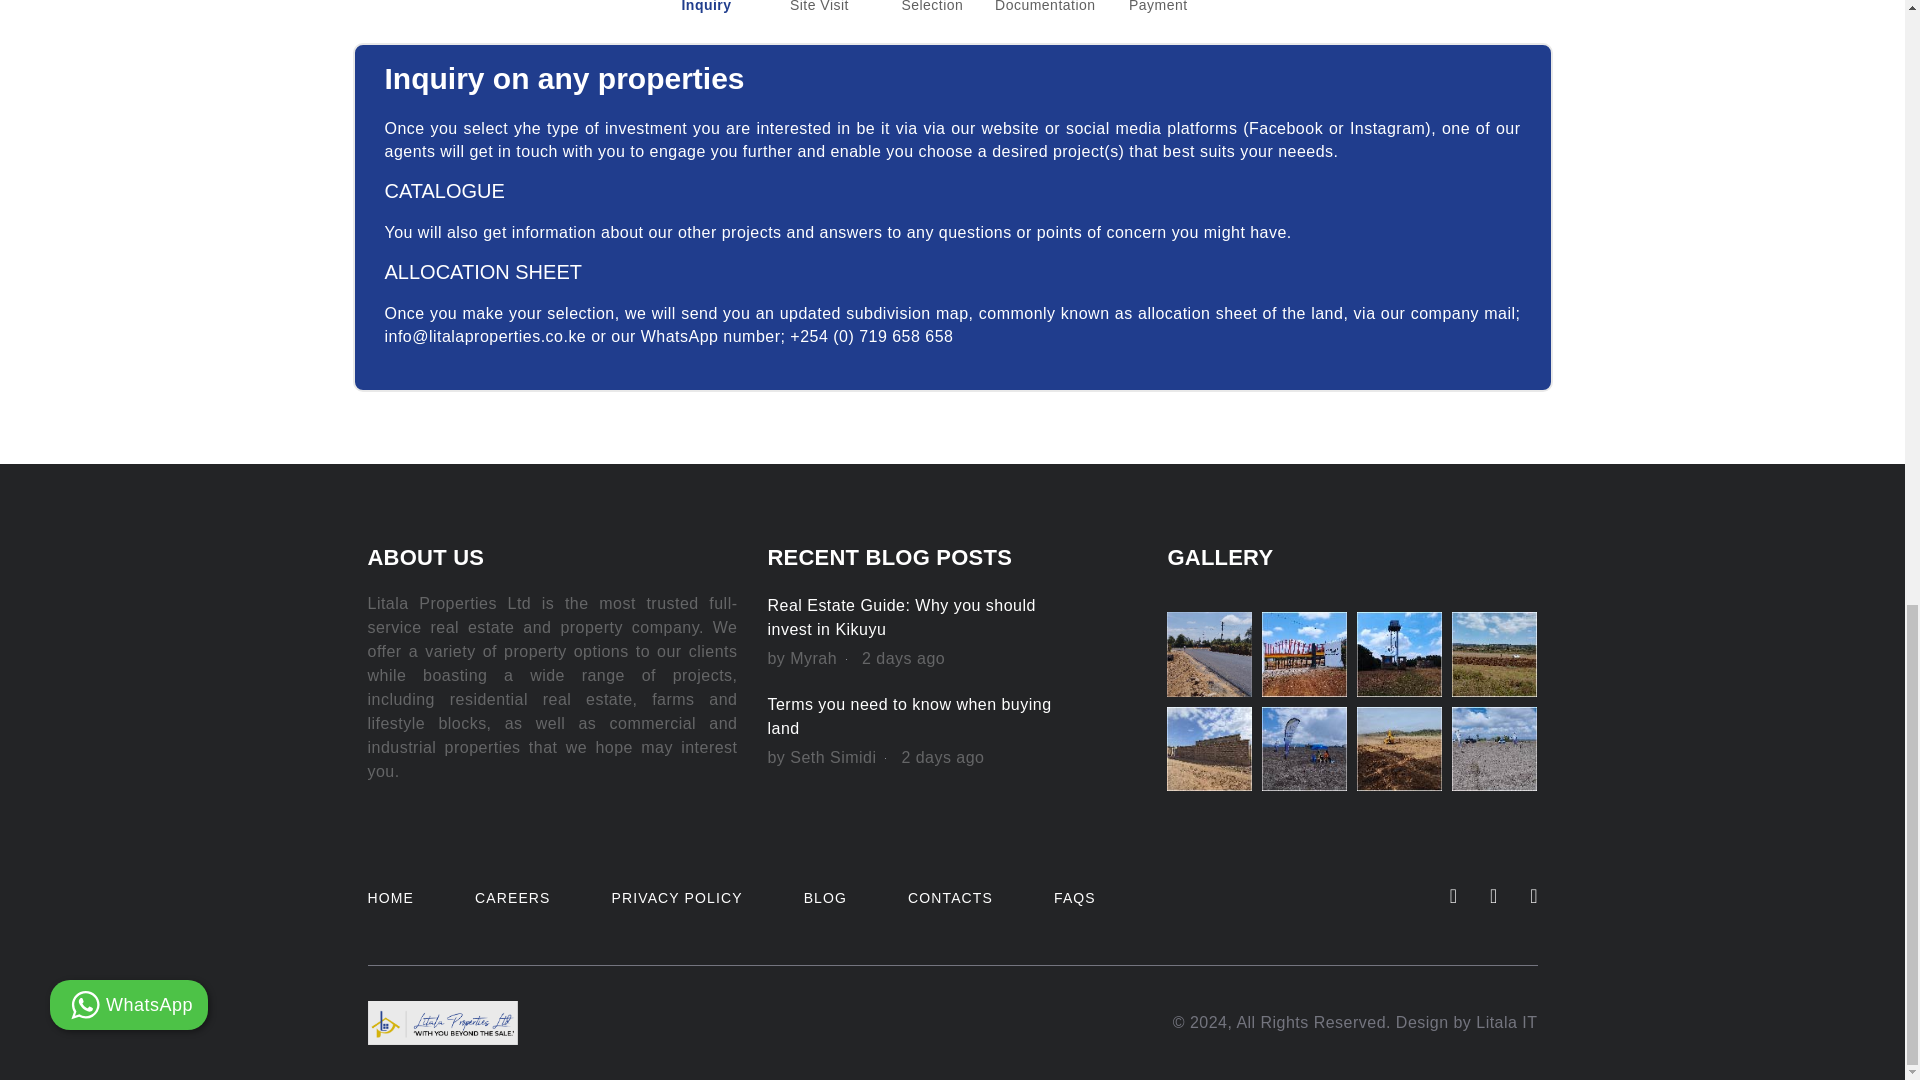 Image resolution: width=1920 pixels, height=1080 pixels. I want to click on Facebook, so click(1286, 128).